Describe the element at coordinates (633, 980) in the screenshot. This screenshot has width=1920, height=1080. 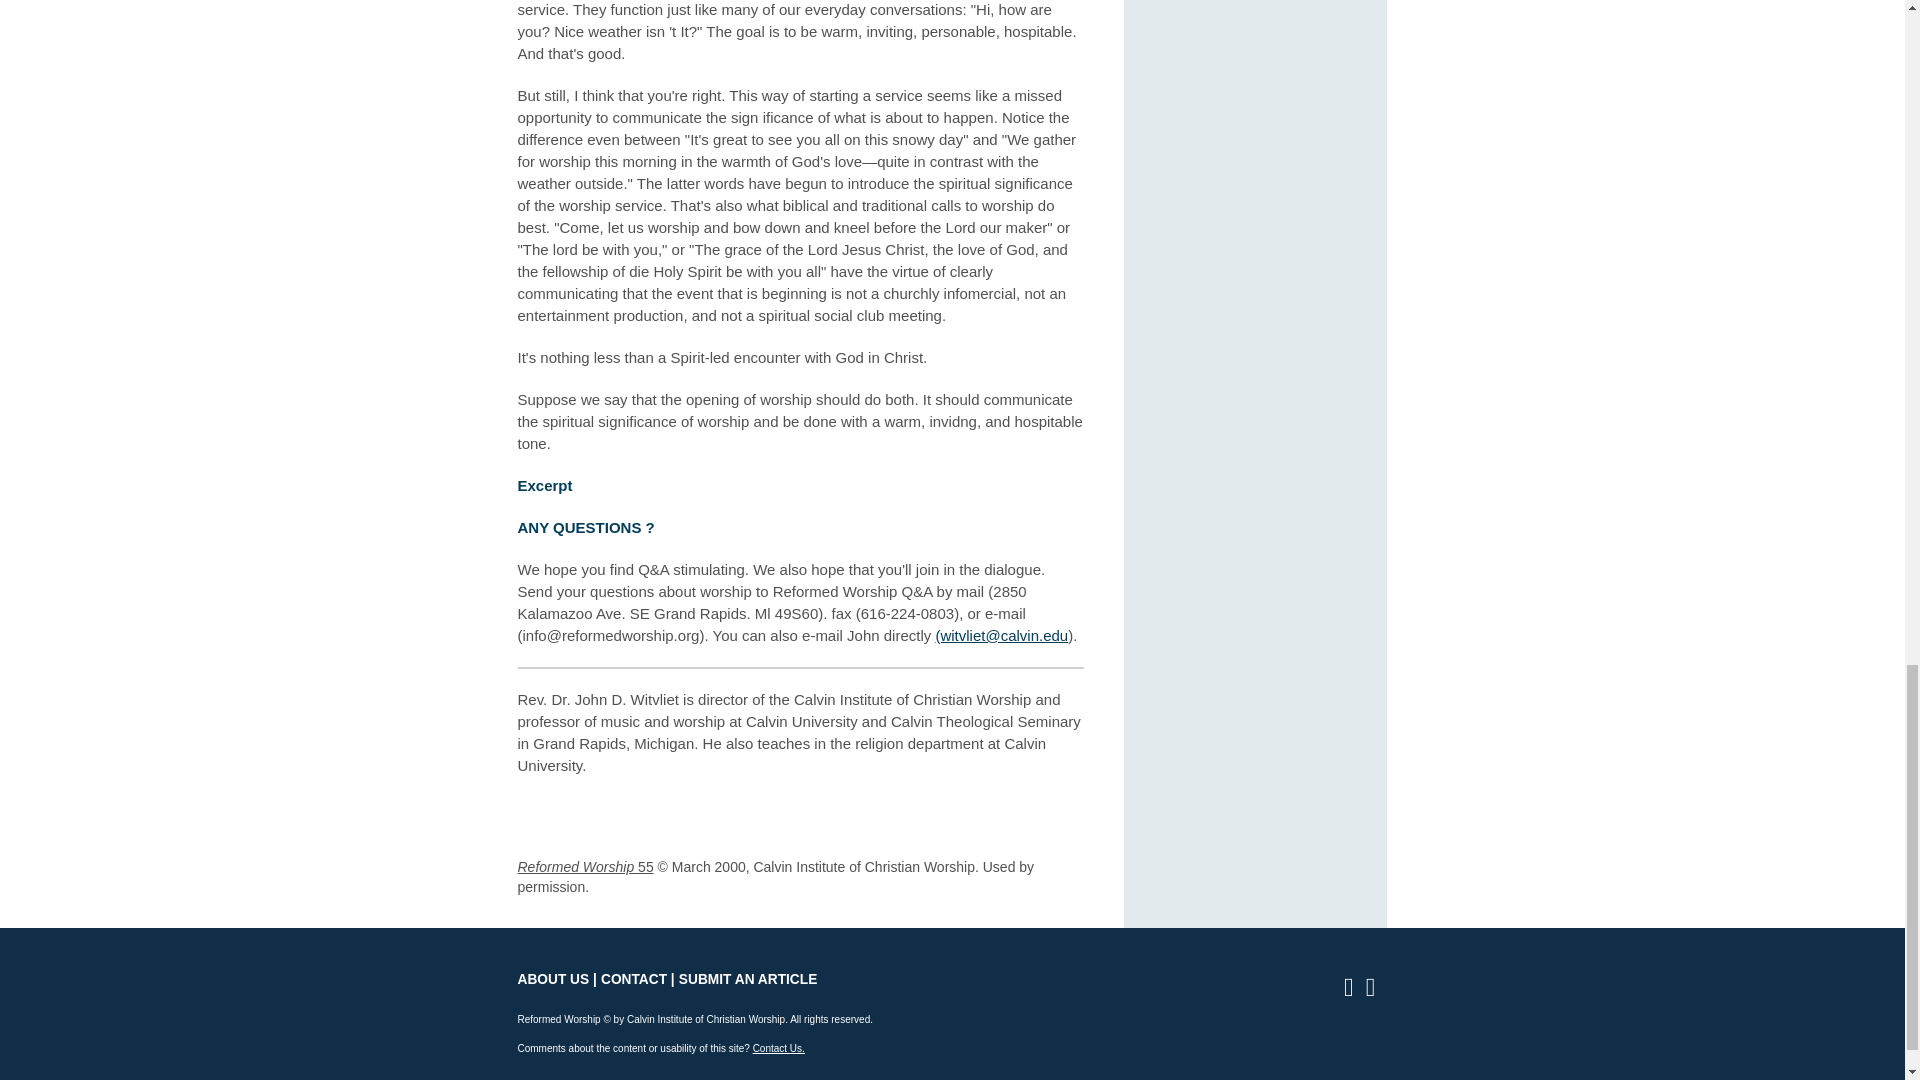
I see `CONTACT` at that location.